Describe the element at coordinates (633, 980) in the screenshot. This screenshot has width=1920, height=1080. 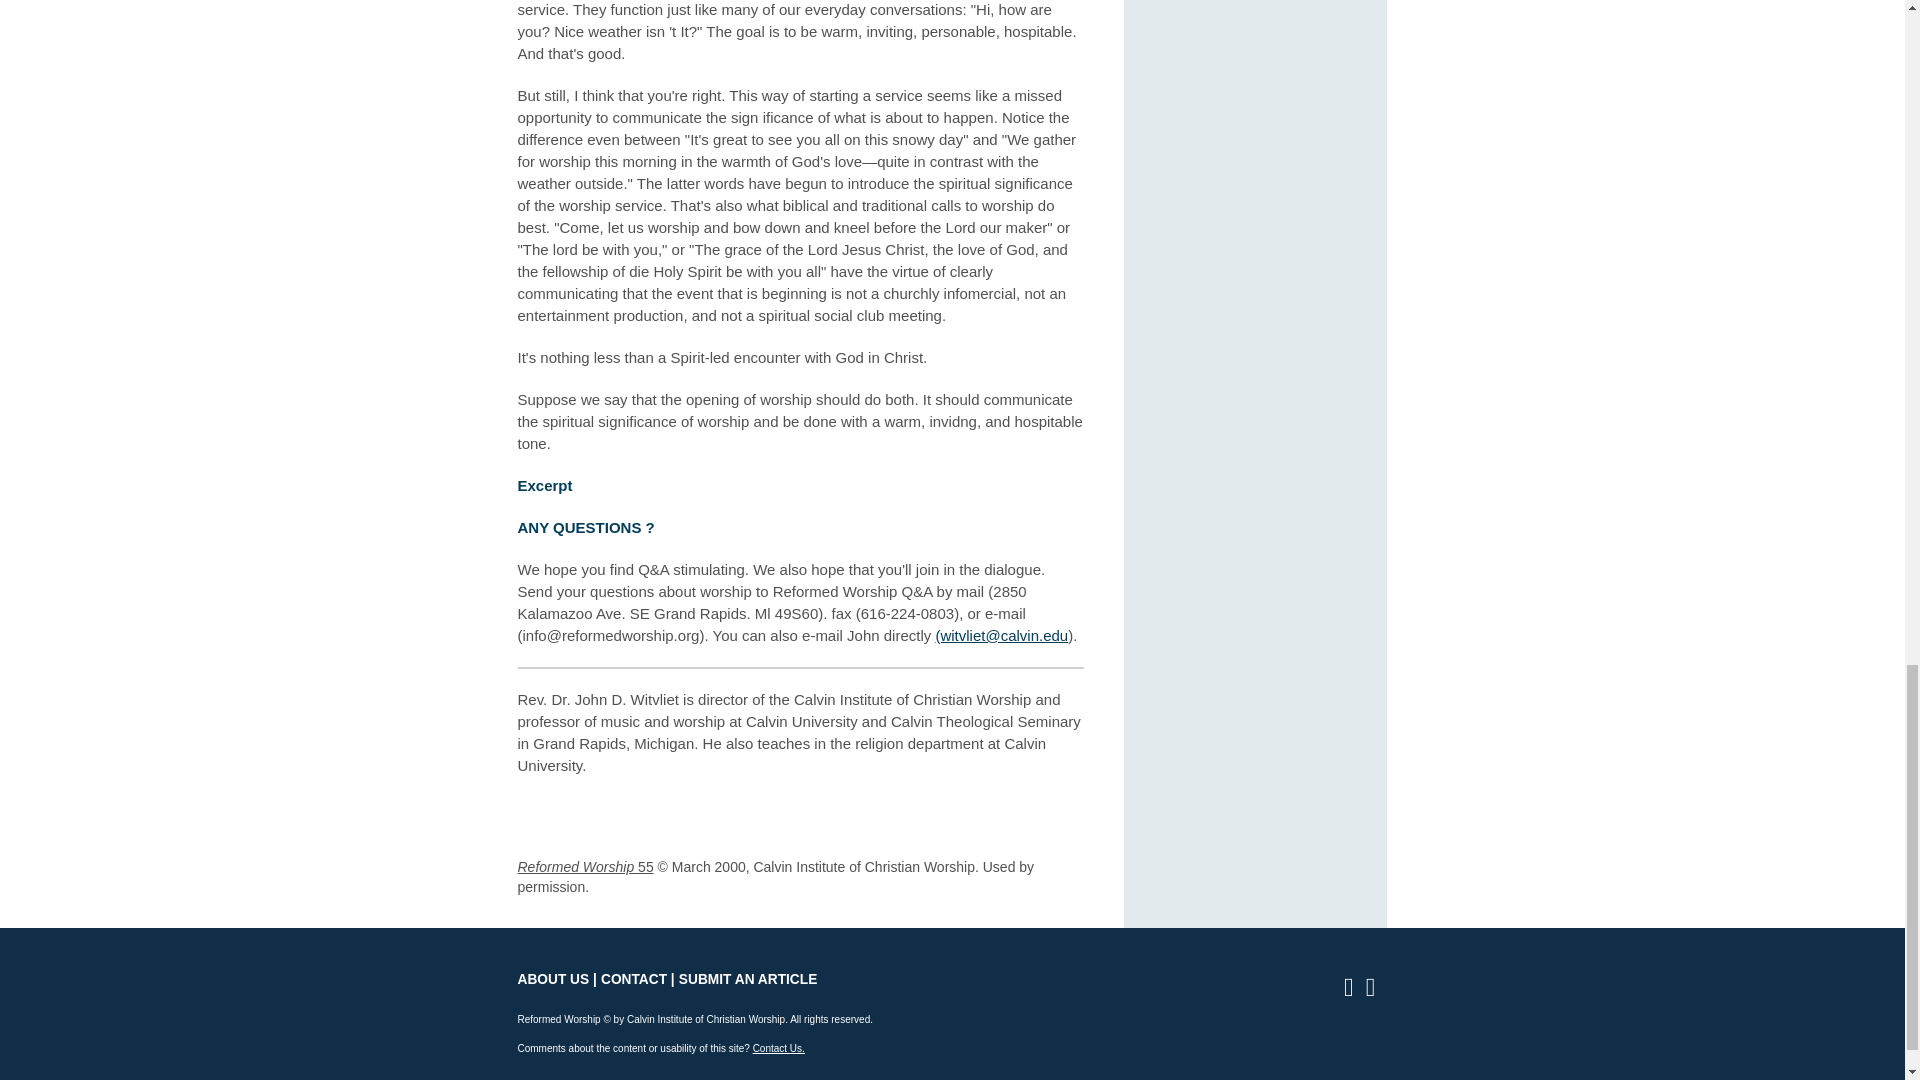
I see `CONTACT` at that location.